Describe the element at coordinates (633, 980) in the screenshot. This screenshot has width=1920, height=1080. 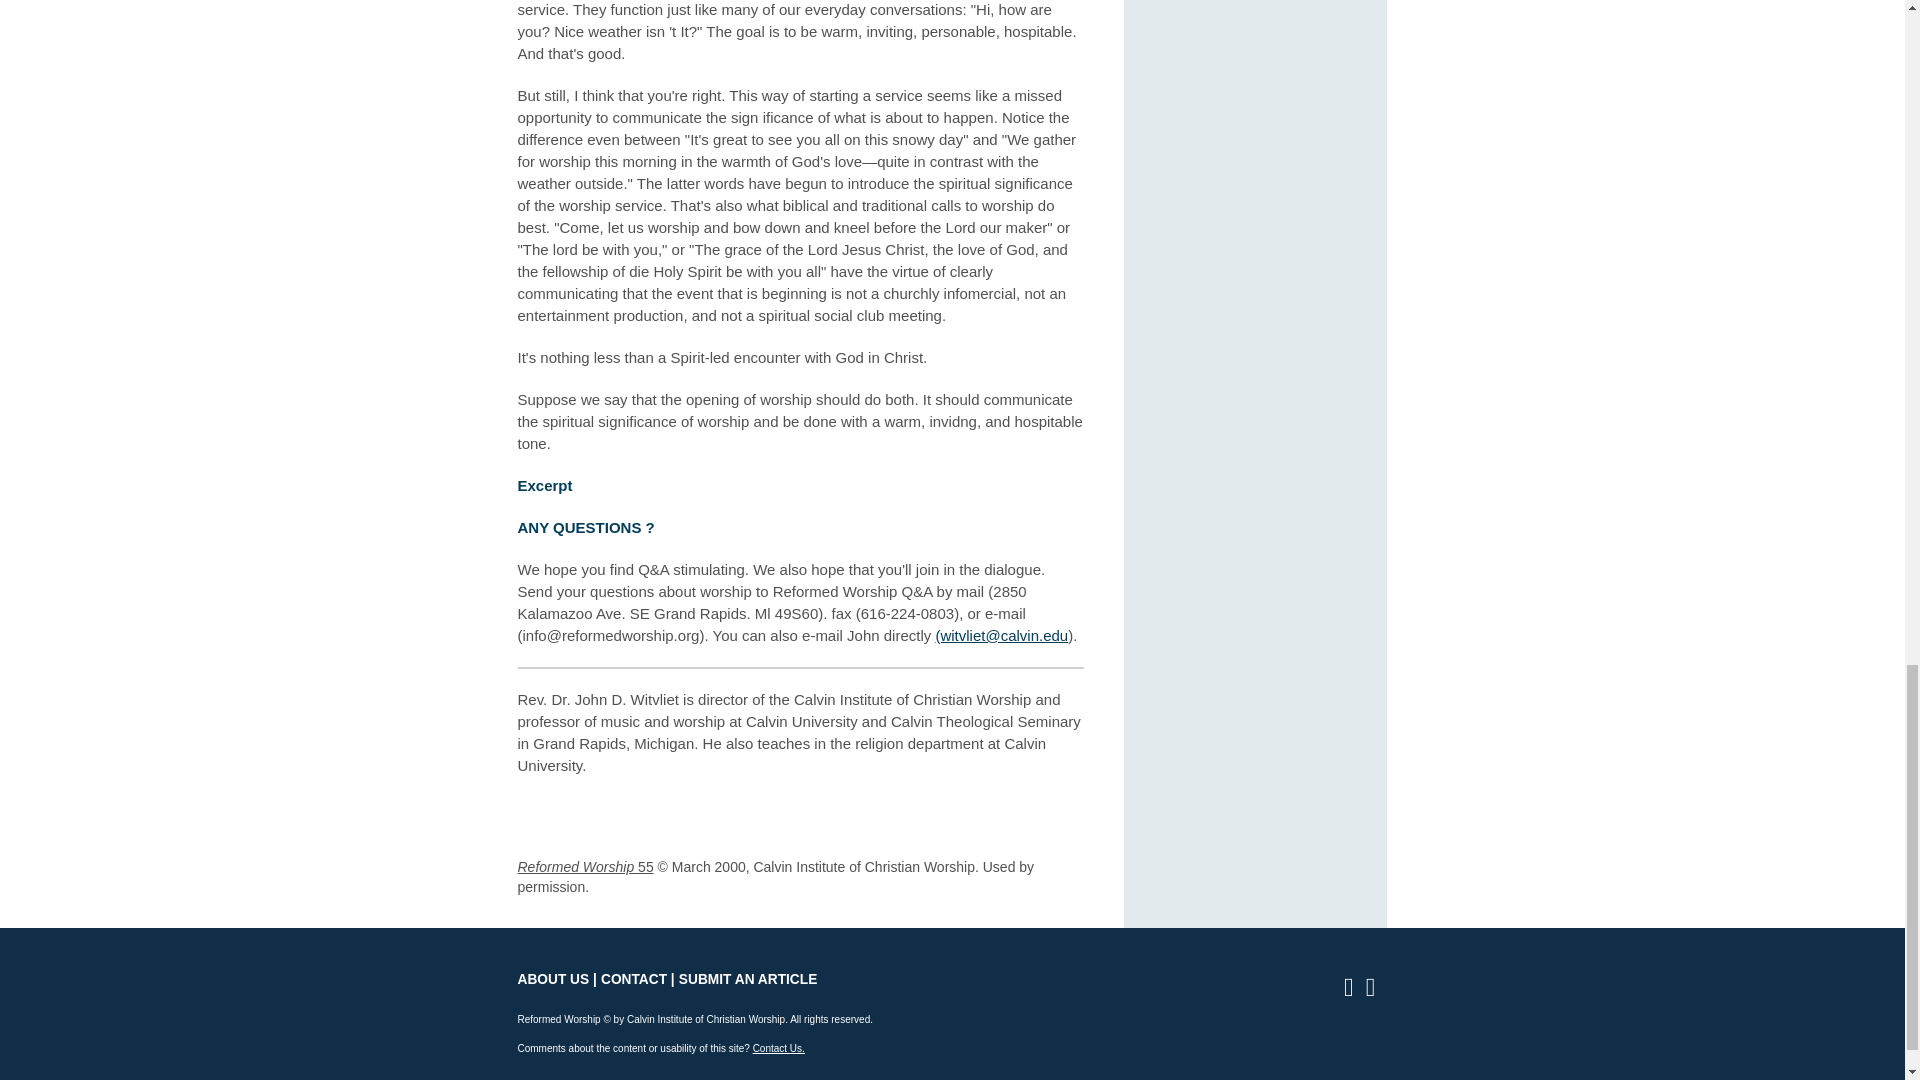
I see `CONTACT` at that location.